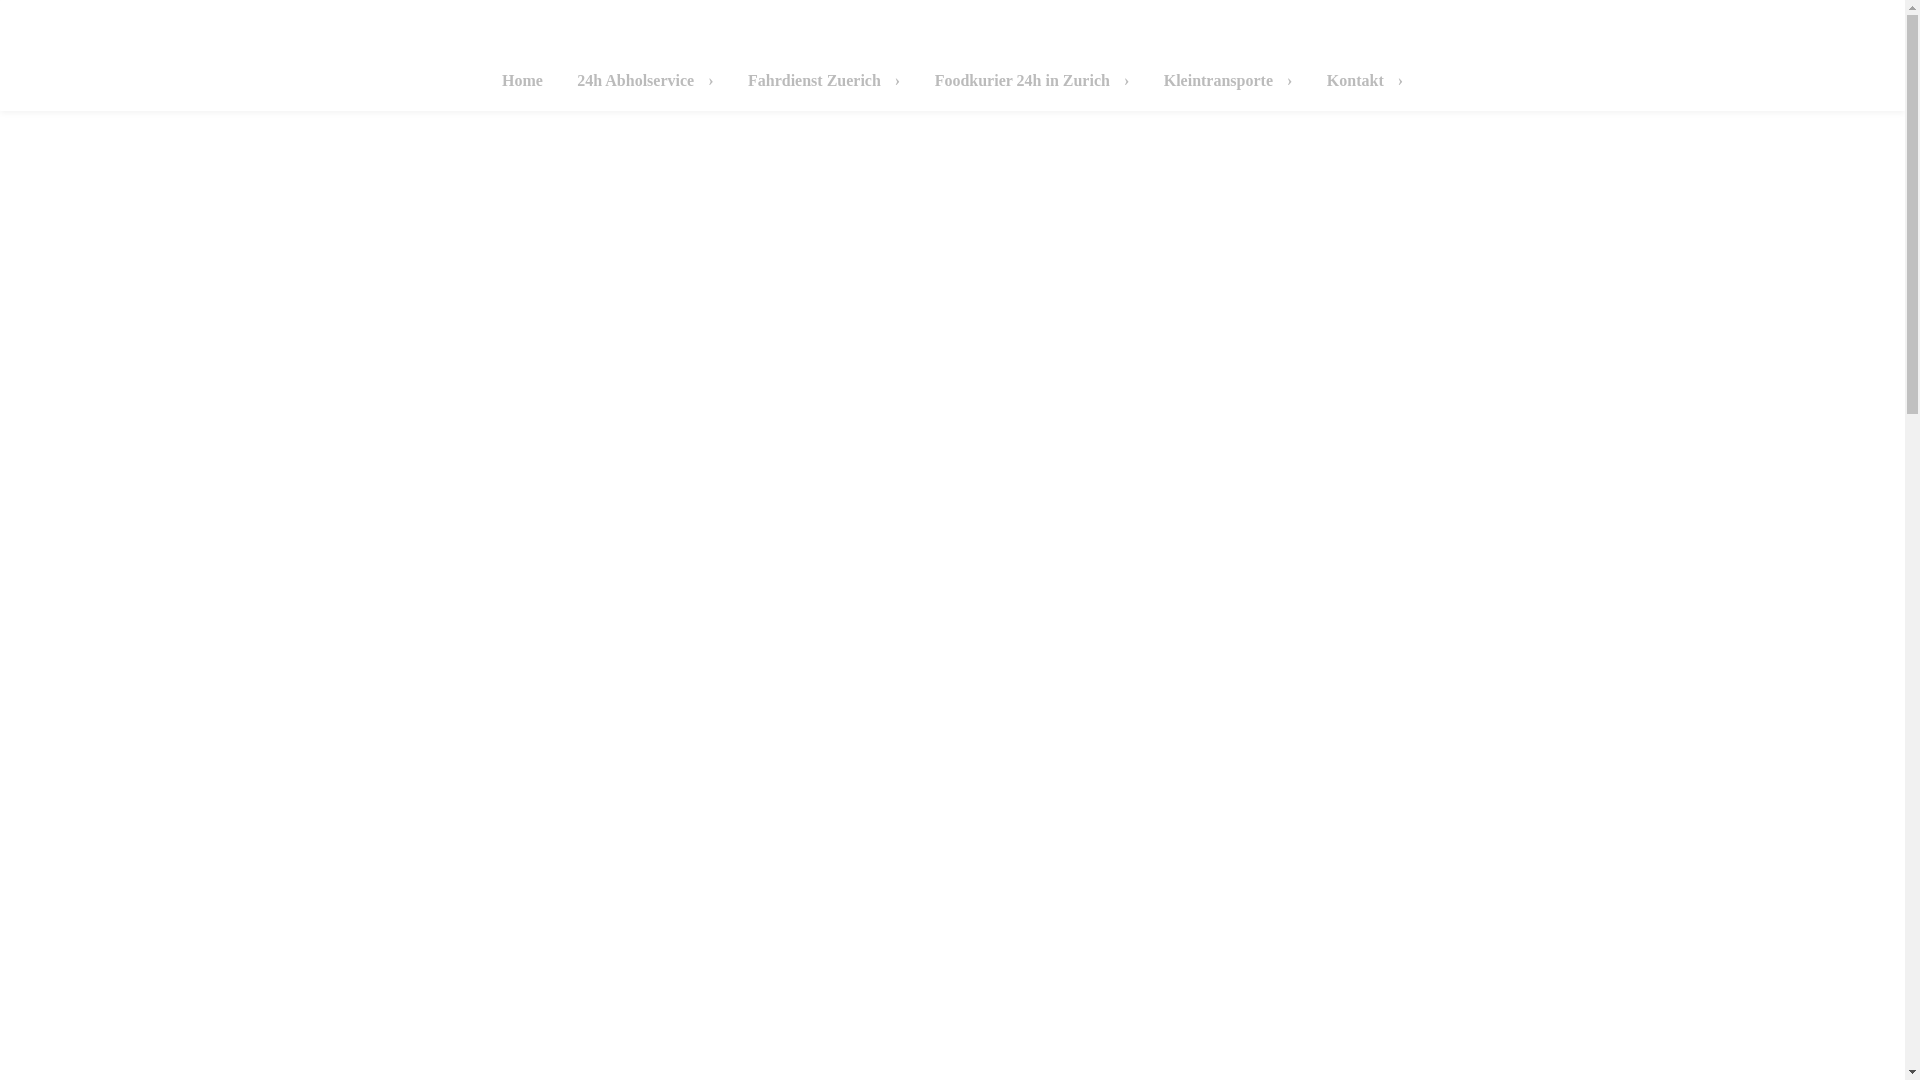  I want to click on Kleintransporte, so click(1228, 81).